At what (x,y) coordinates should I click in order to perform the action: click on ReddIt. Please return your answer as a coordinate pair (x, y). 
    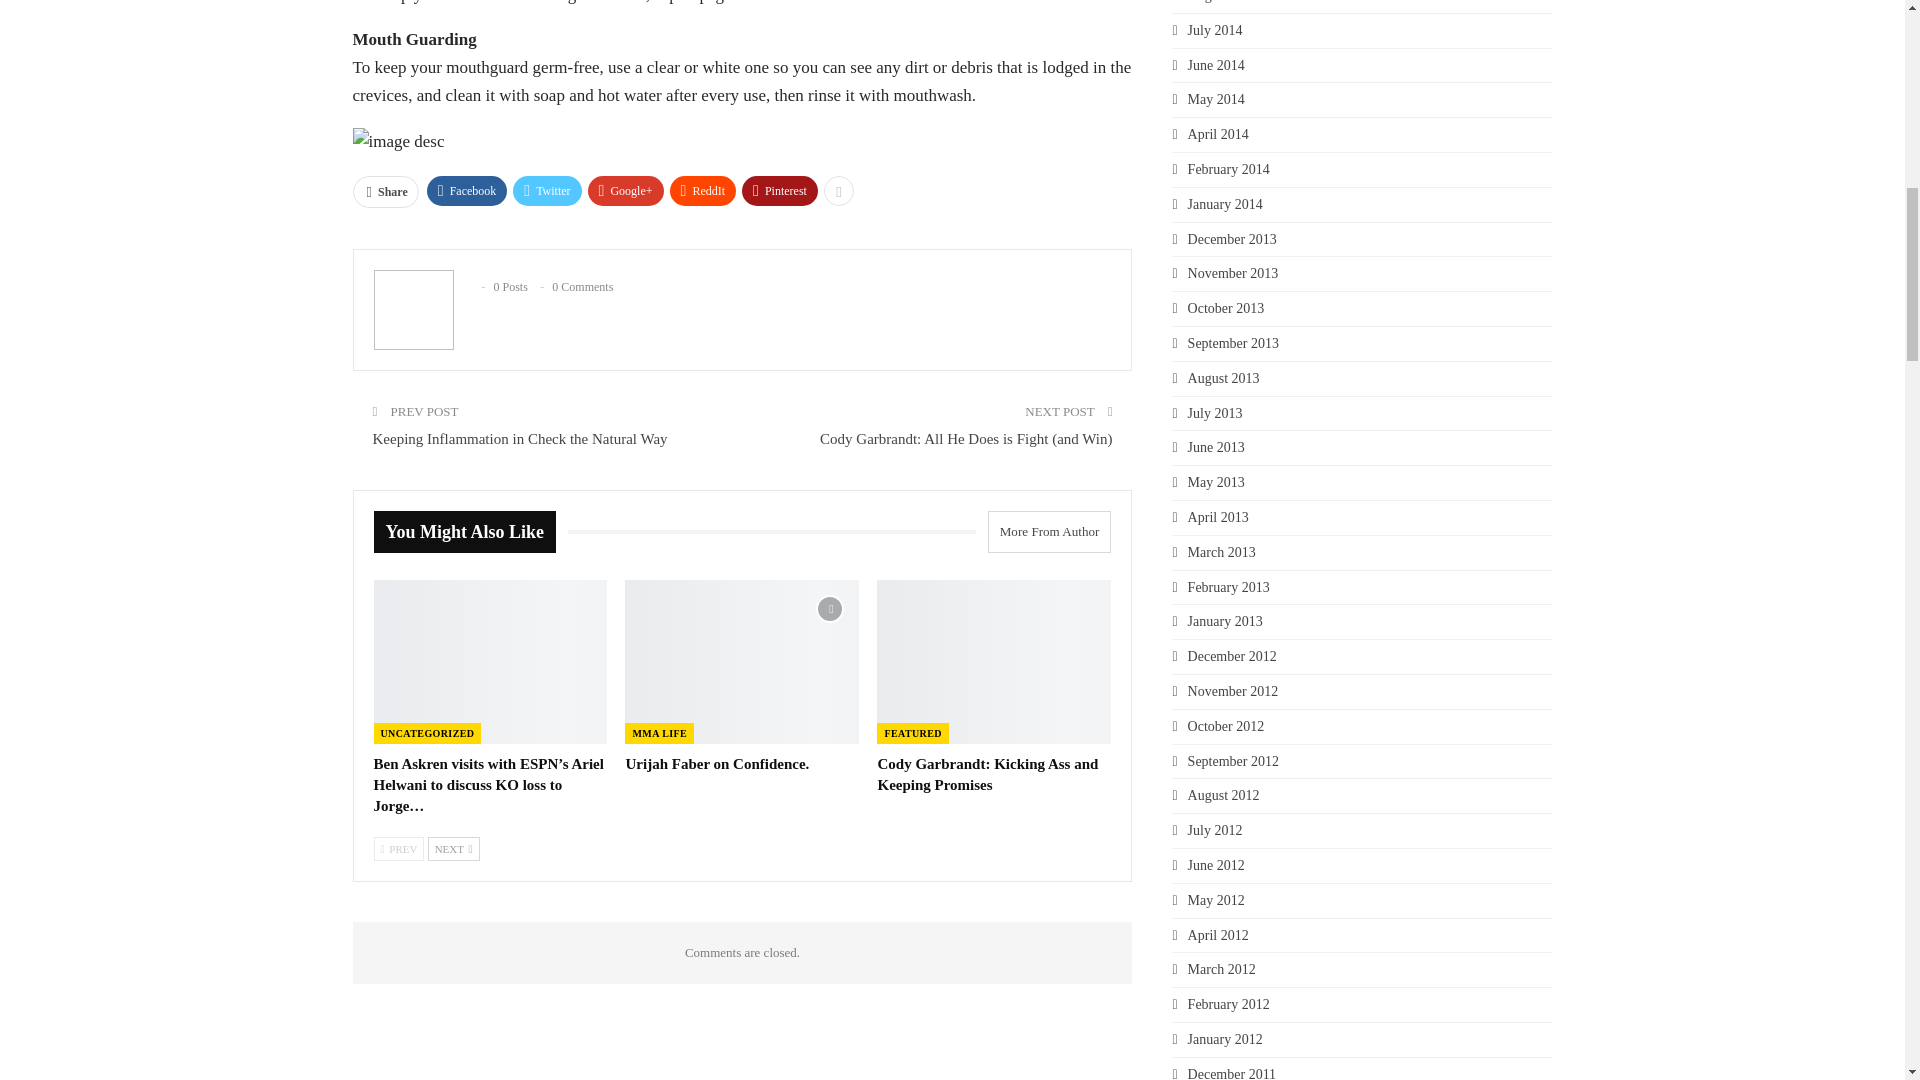
    Looking at the image, I should click on (704, 191).